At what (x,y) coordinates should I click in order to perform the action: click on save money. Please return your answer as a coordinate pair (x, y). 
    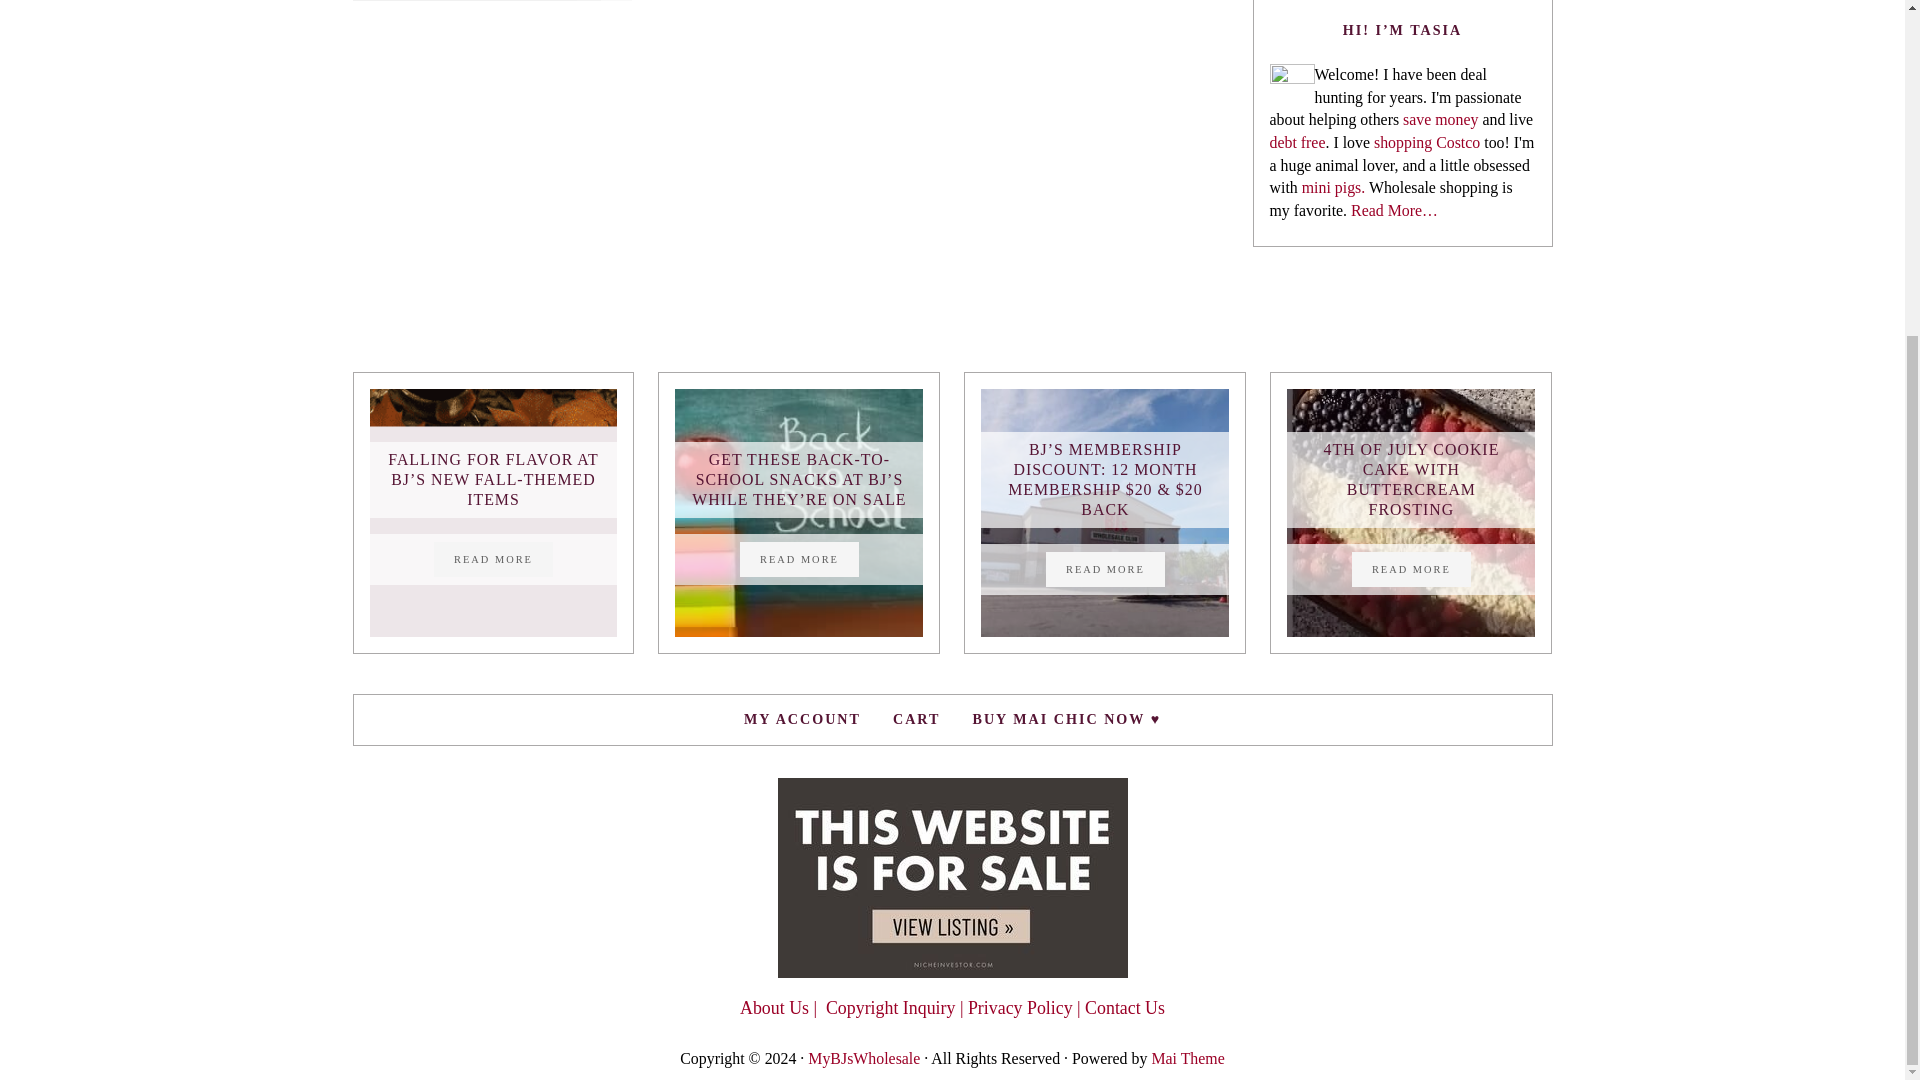
    Looking at the image, I should click on (1440, 120).